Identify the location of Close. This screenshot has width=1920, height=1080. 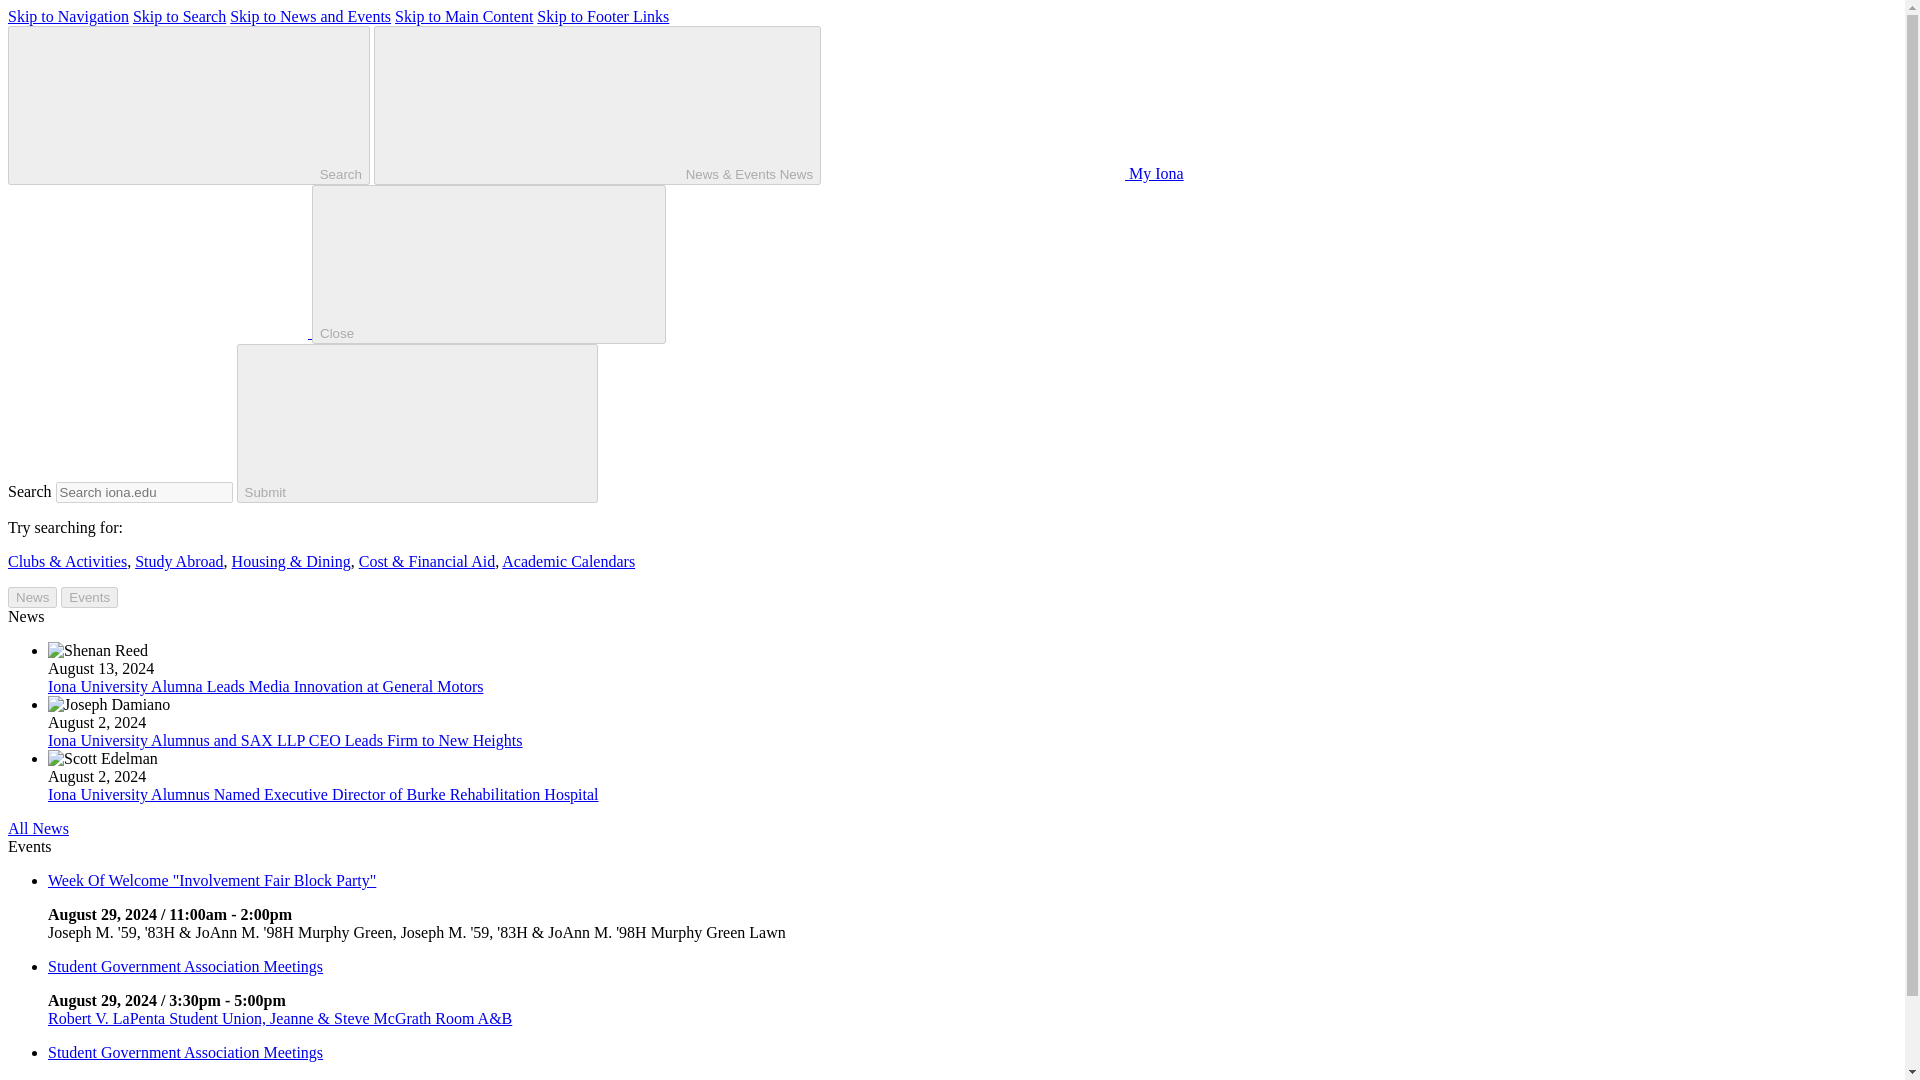
(488, 264).